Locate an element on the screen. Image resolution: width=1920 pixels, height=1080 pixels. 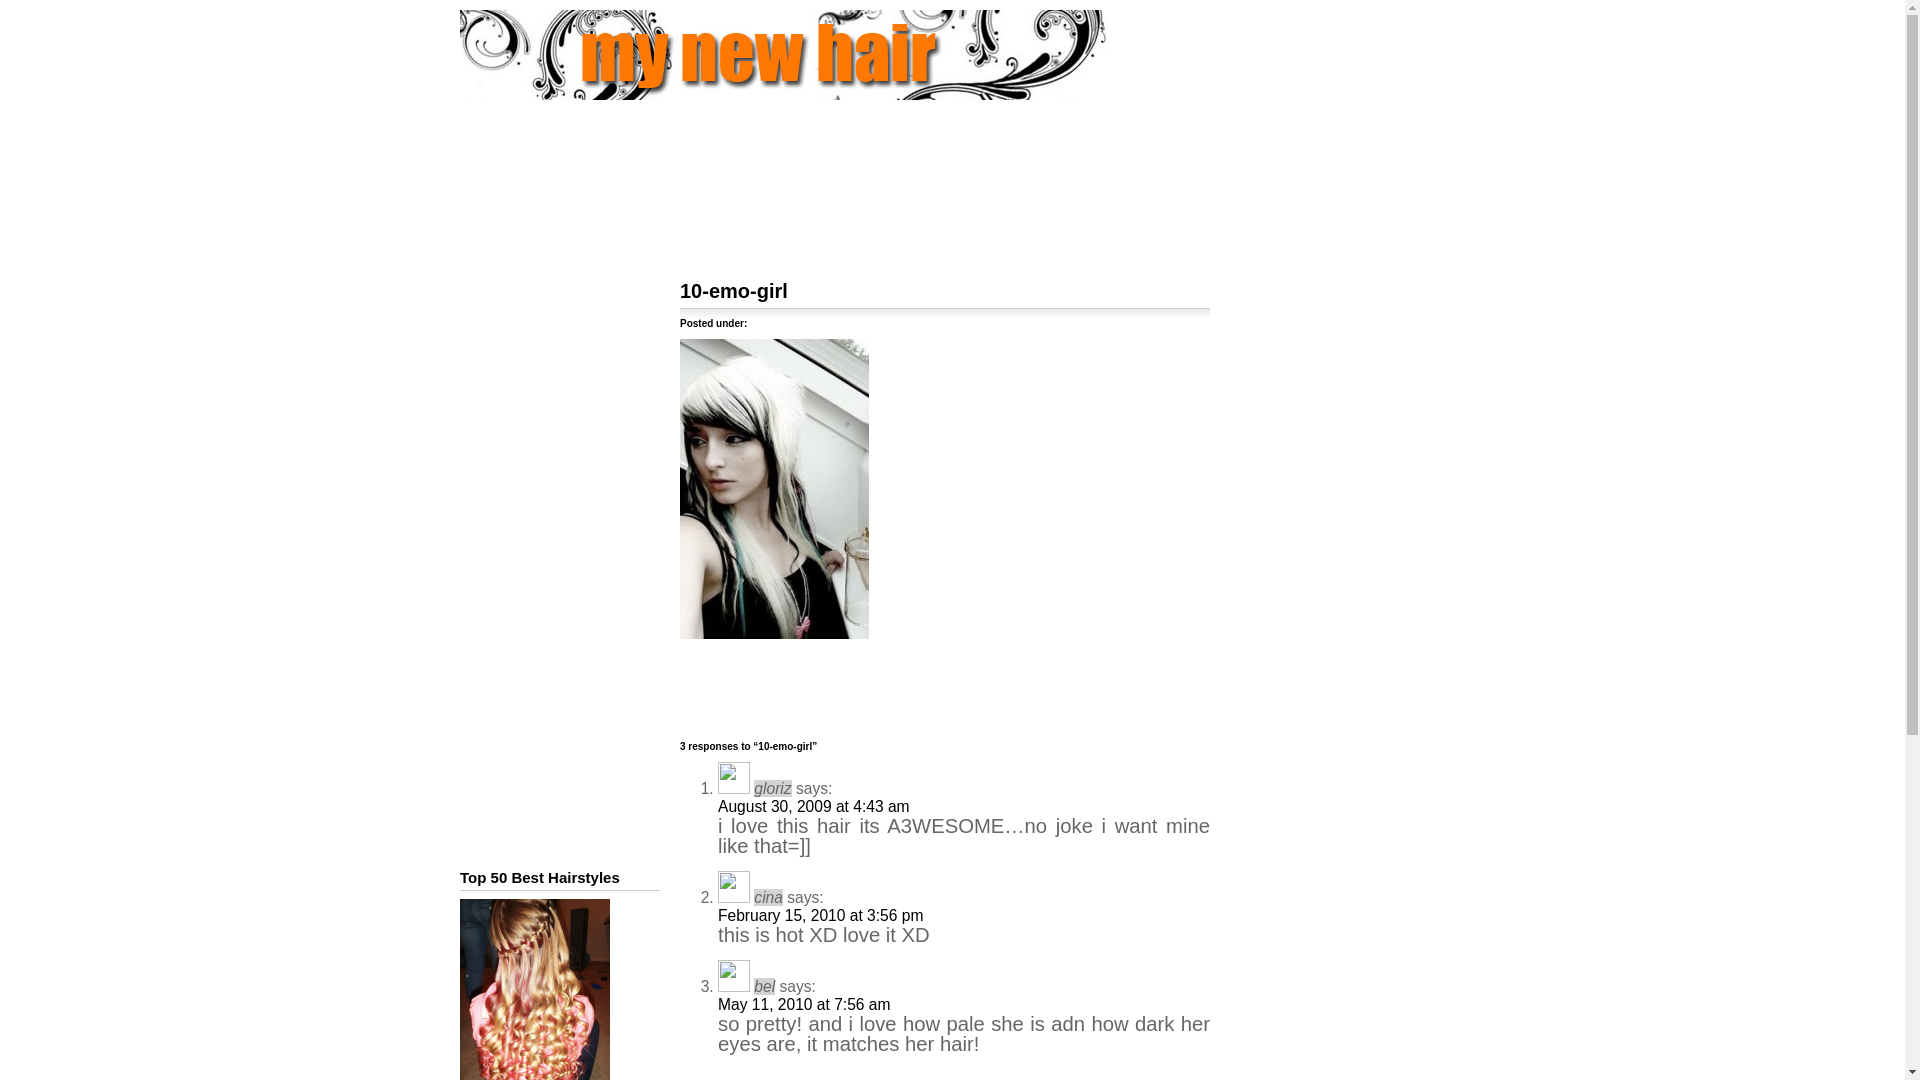
August 30, 2009 at 4:43 am is located at coordinates (814, 806).